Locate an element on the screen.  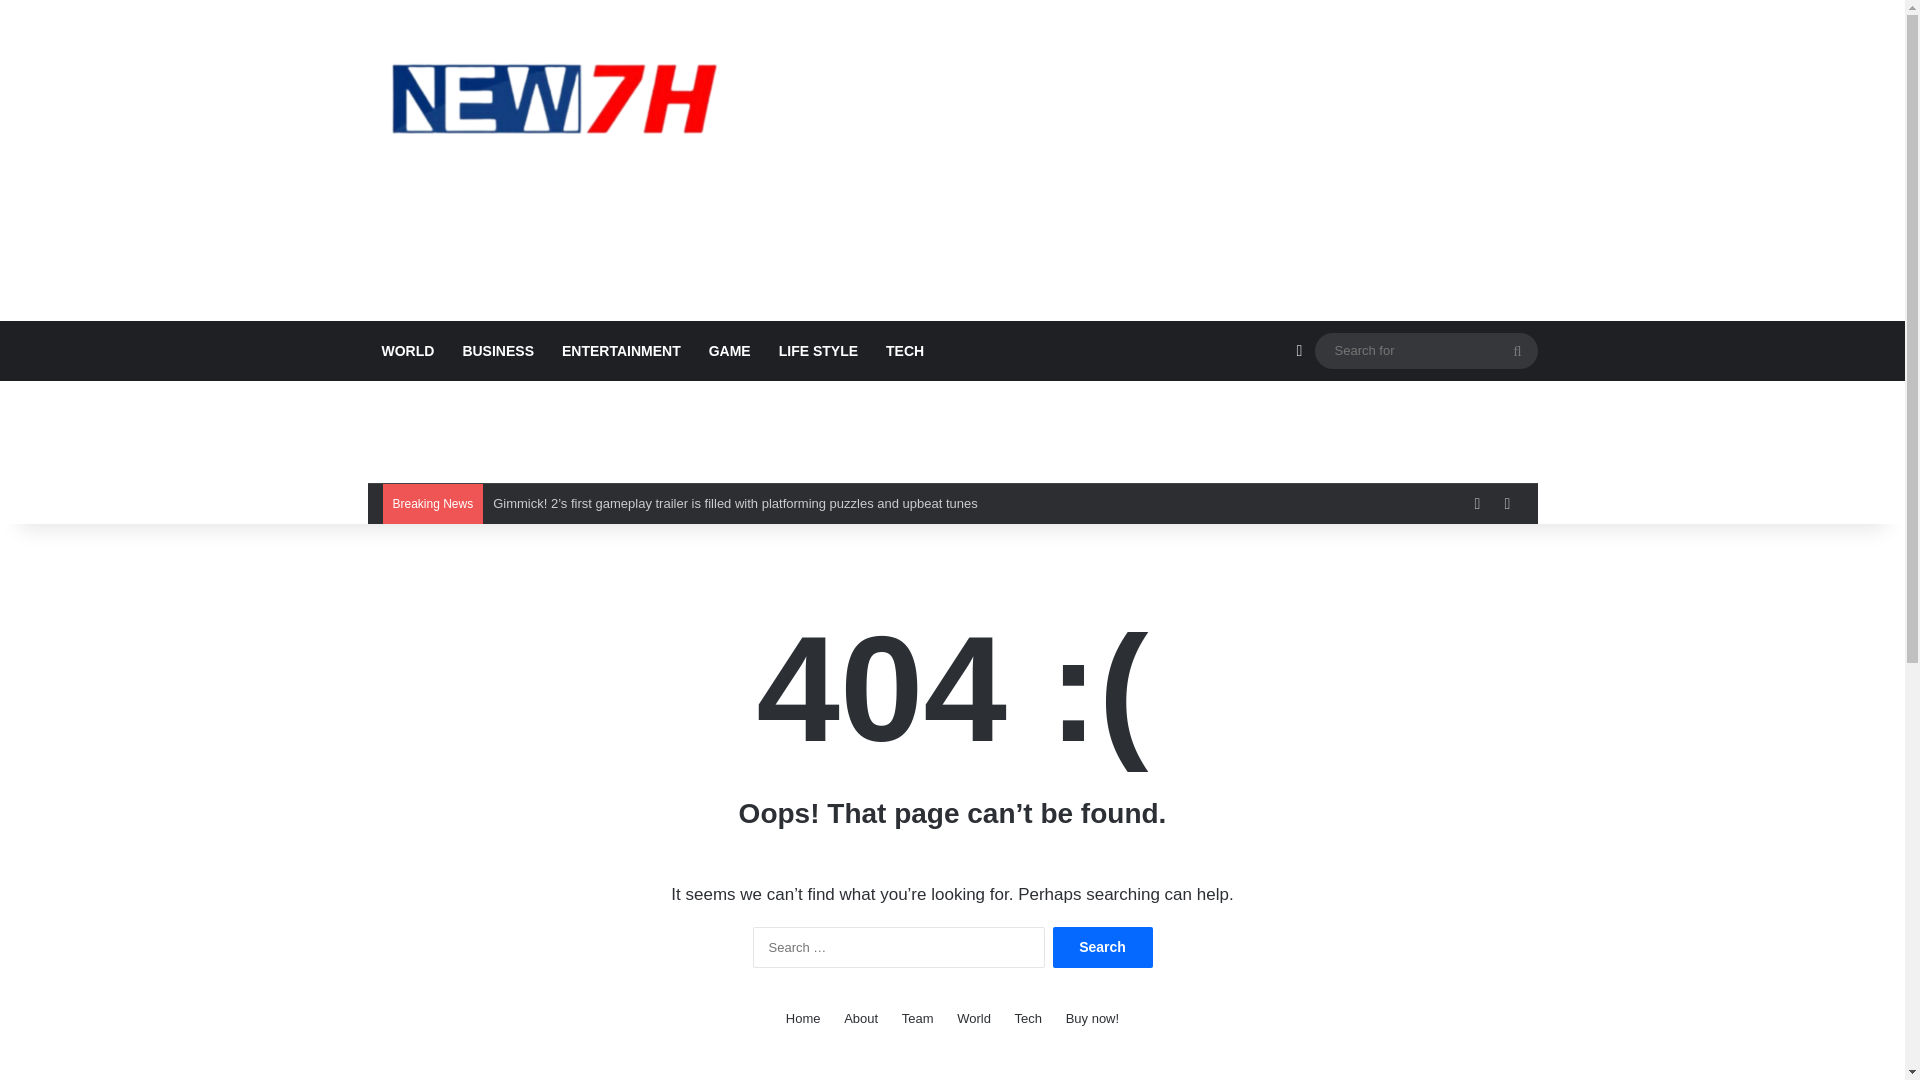
Search is located at coordinates (1102, 946).